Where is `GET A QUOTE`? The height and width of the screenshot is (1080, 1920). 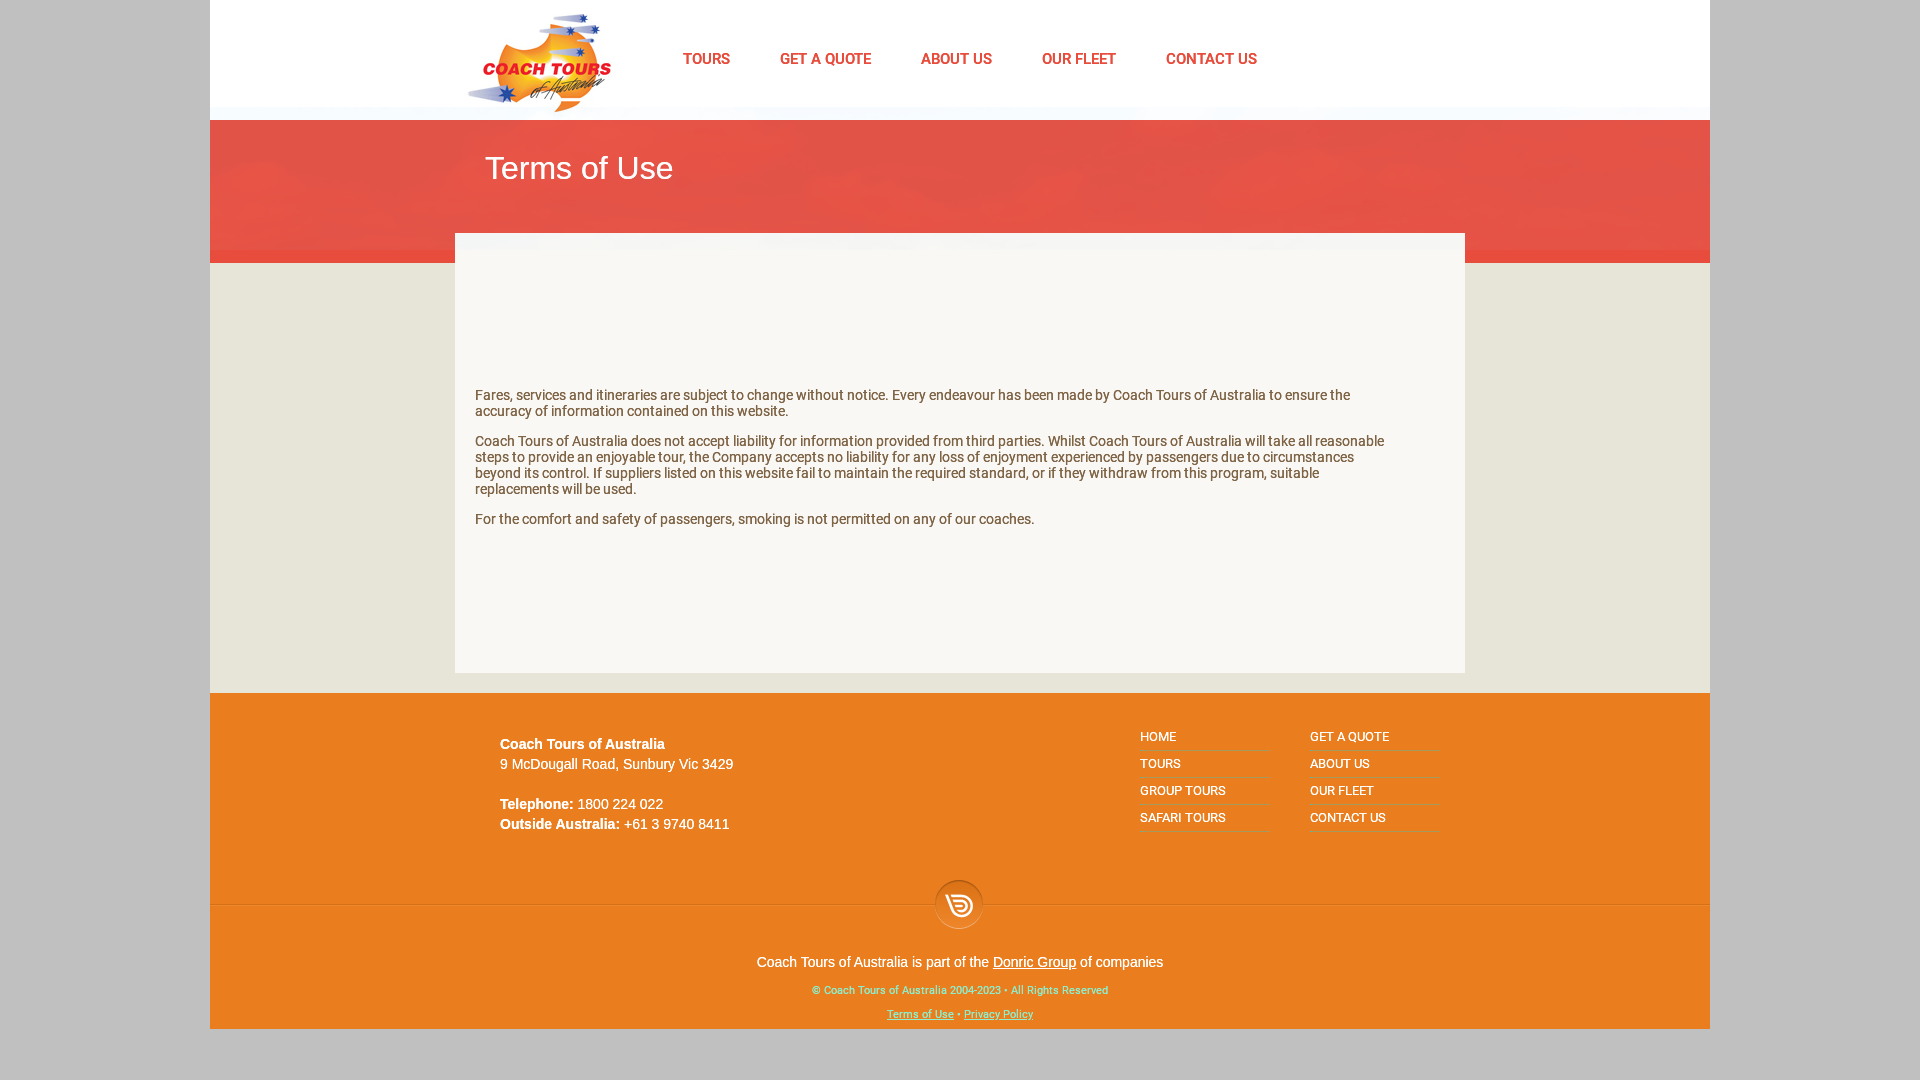 GET A QUOTE is located at coordinates (820, 58).